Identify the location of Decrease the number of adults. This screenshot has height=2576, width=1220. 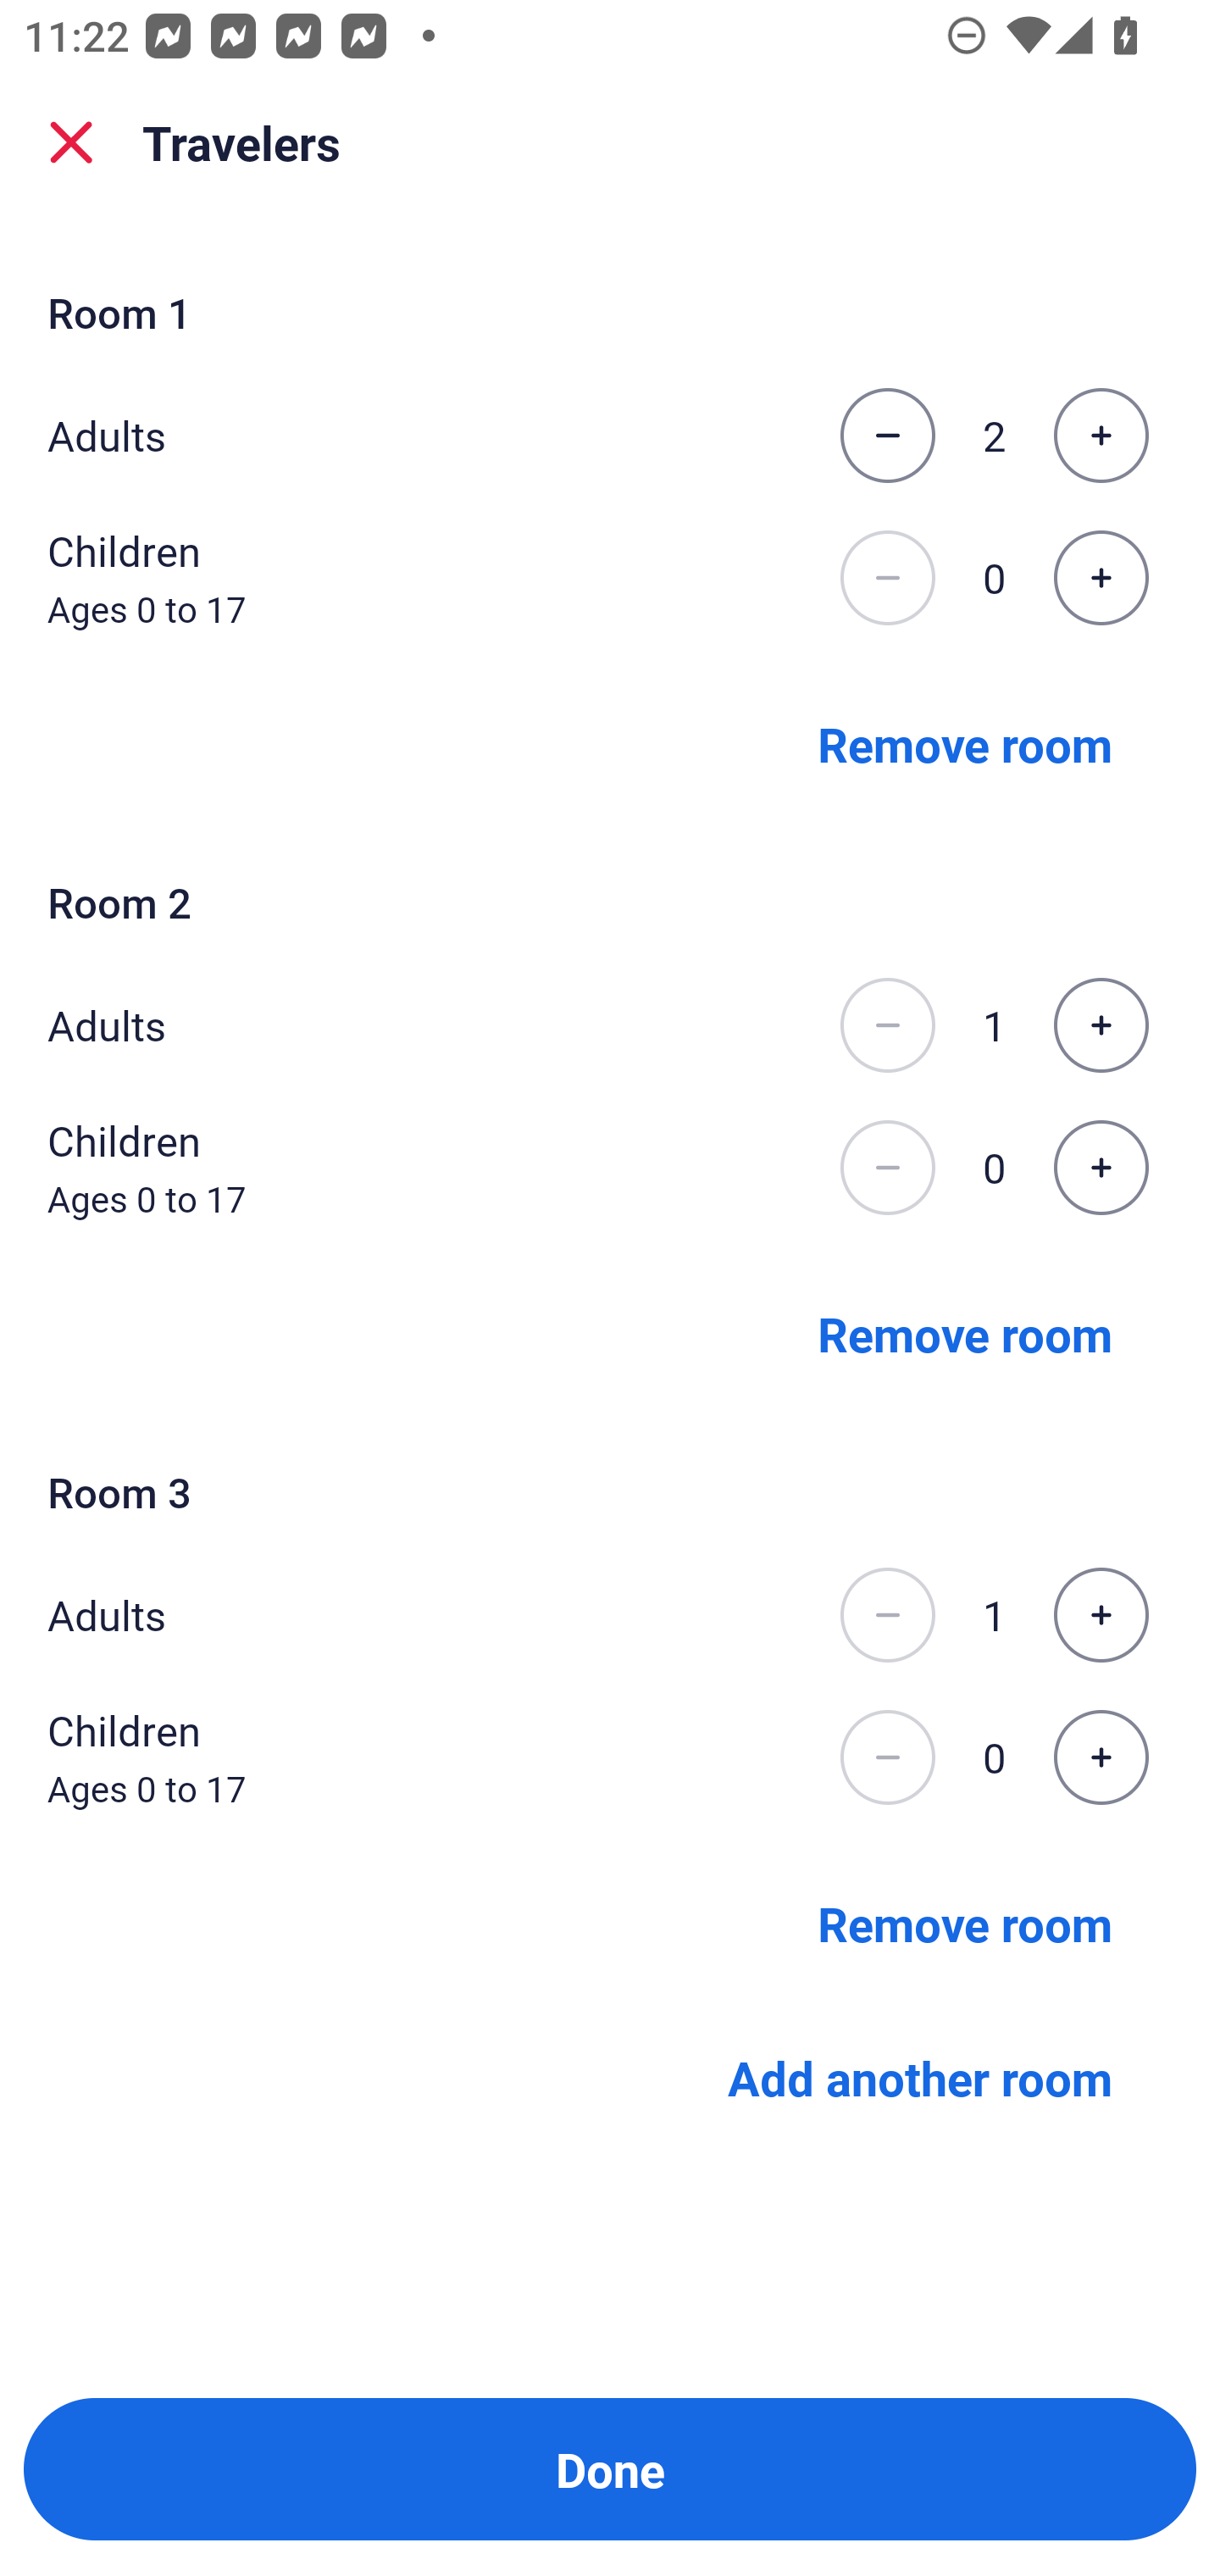
(887, 1025).